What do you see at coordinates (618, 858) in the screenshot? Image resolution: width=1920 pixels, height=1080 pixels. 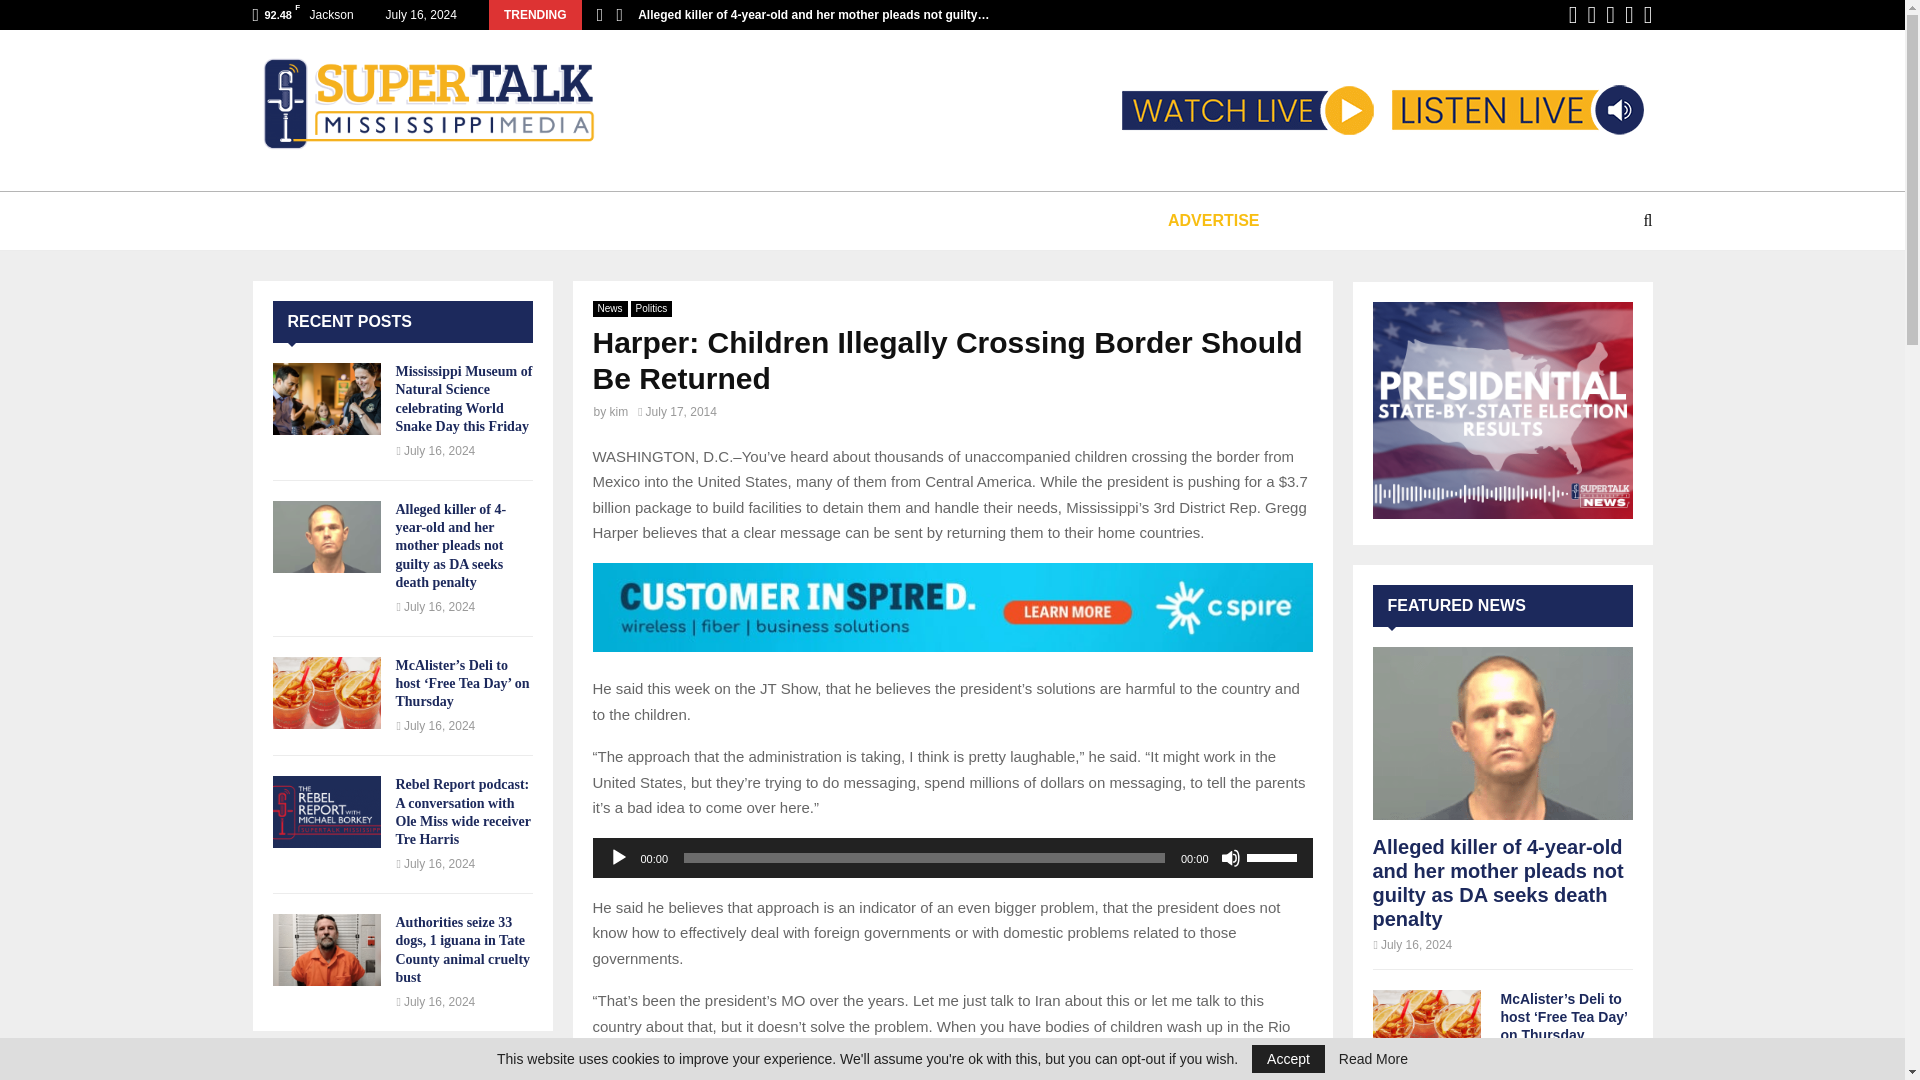 I see `Play` at bounding box center [618, 858].